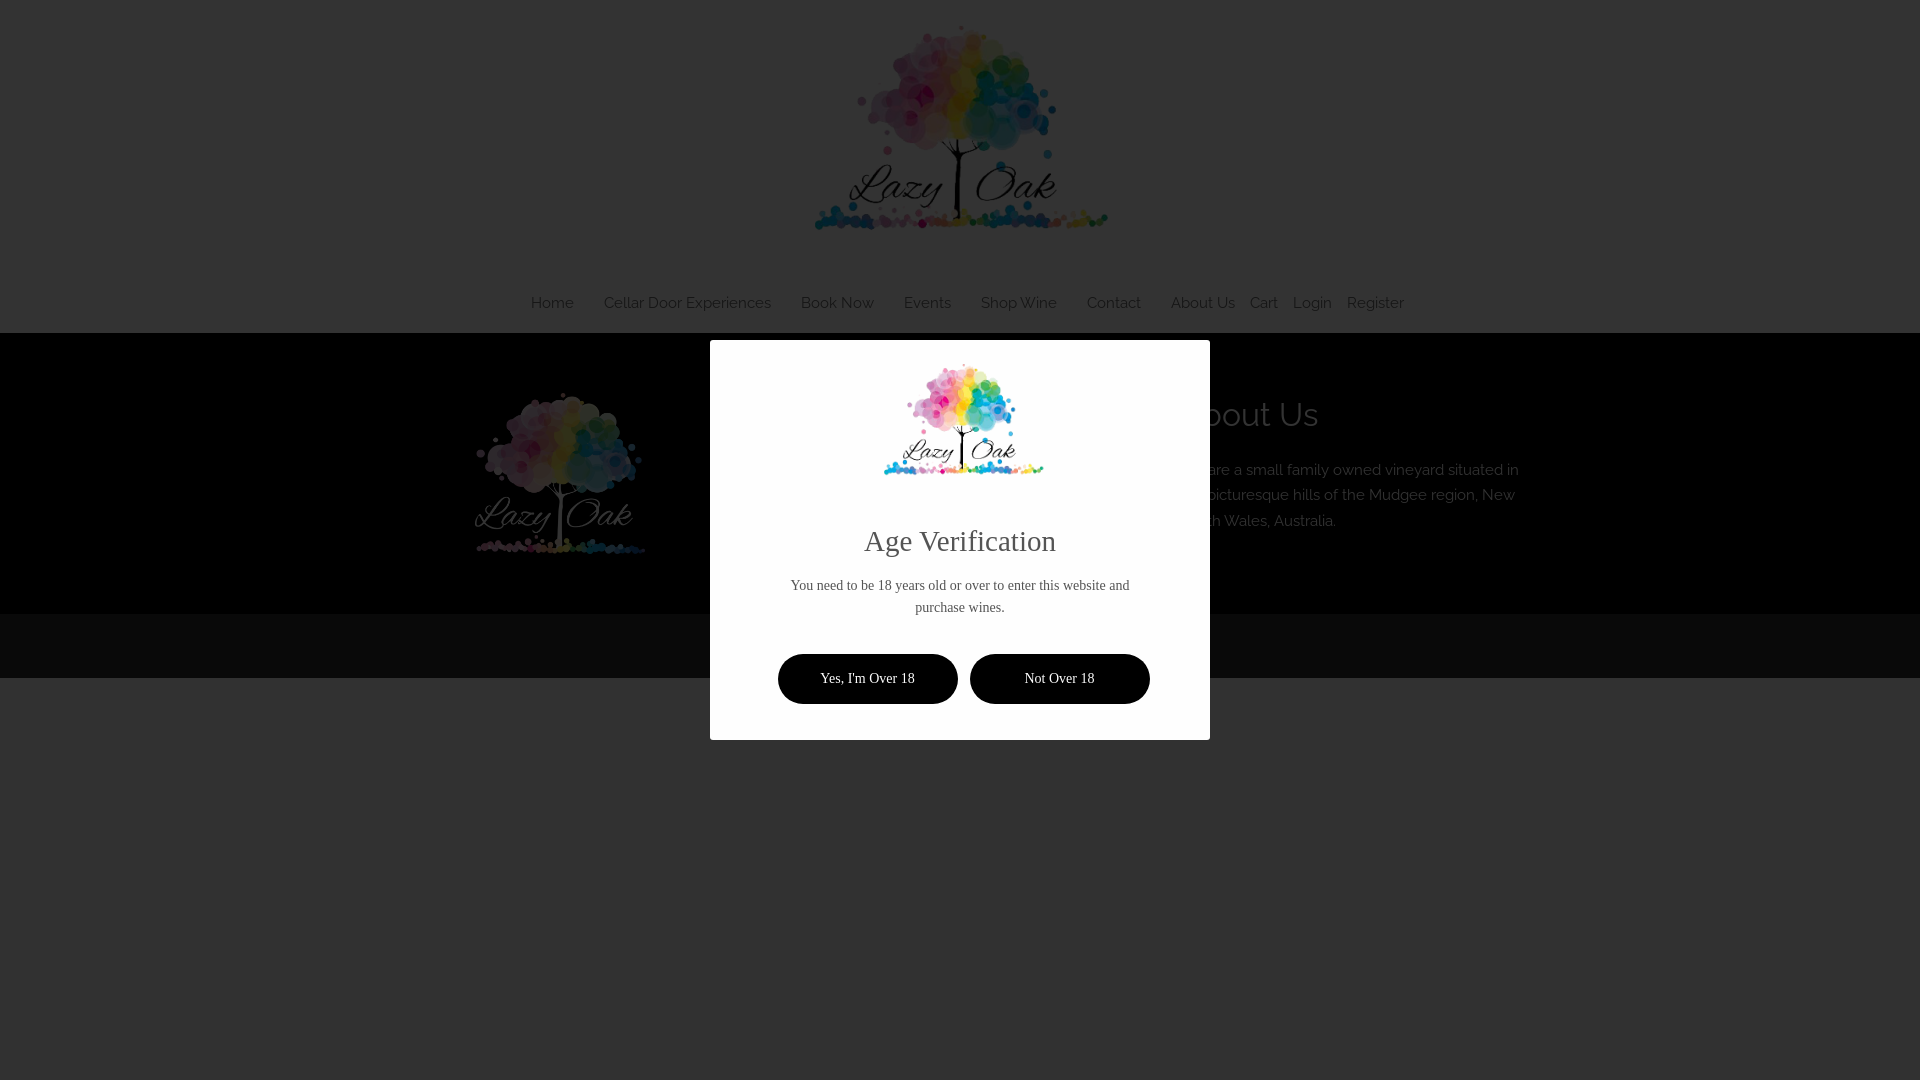  Describe the element at coordinates (1060, 679) in the screenshot. I see `Not Over 18` at that location.